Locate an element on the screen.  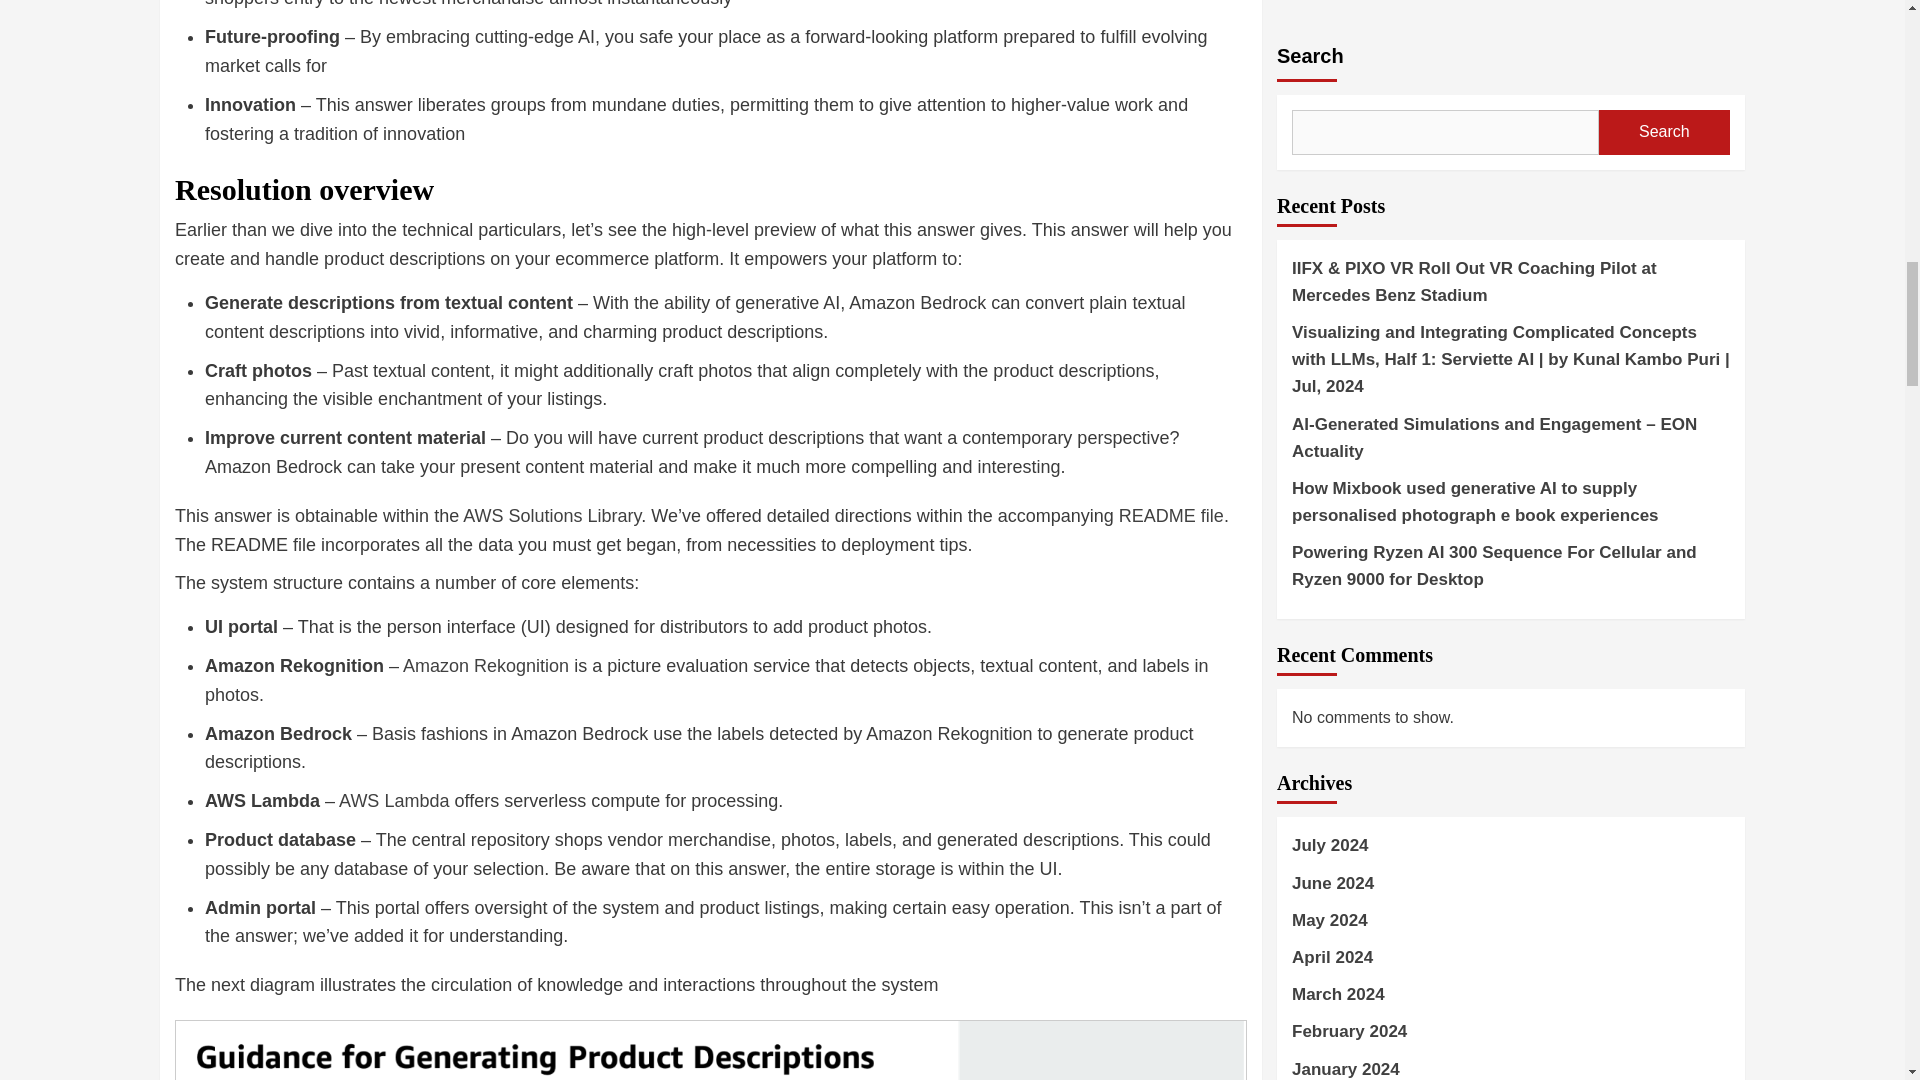
README file is located at coordinates (1172, 516).